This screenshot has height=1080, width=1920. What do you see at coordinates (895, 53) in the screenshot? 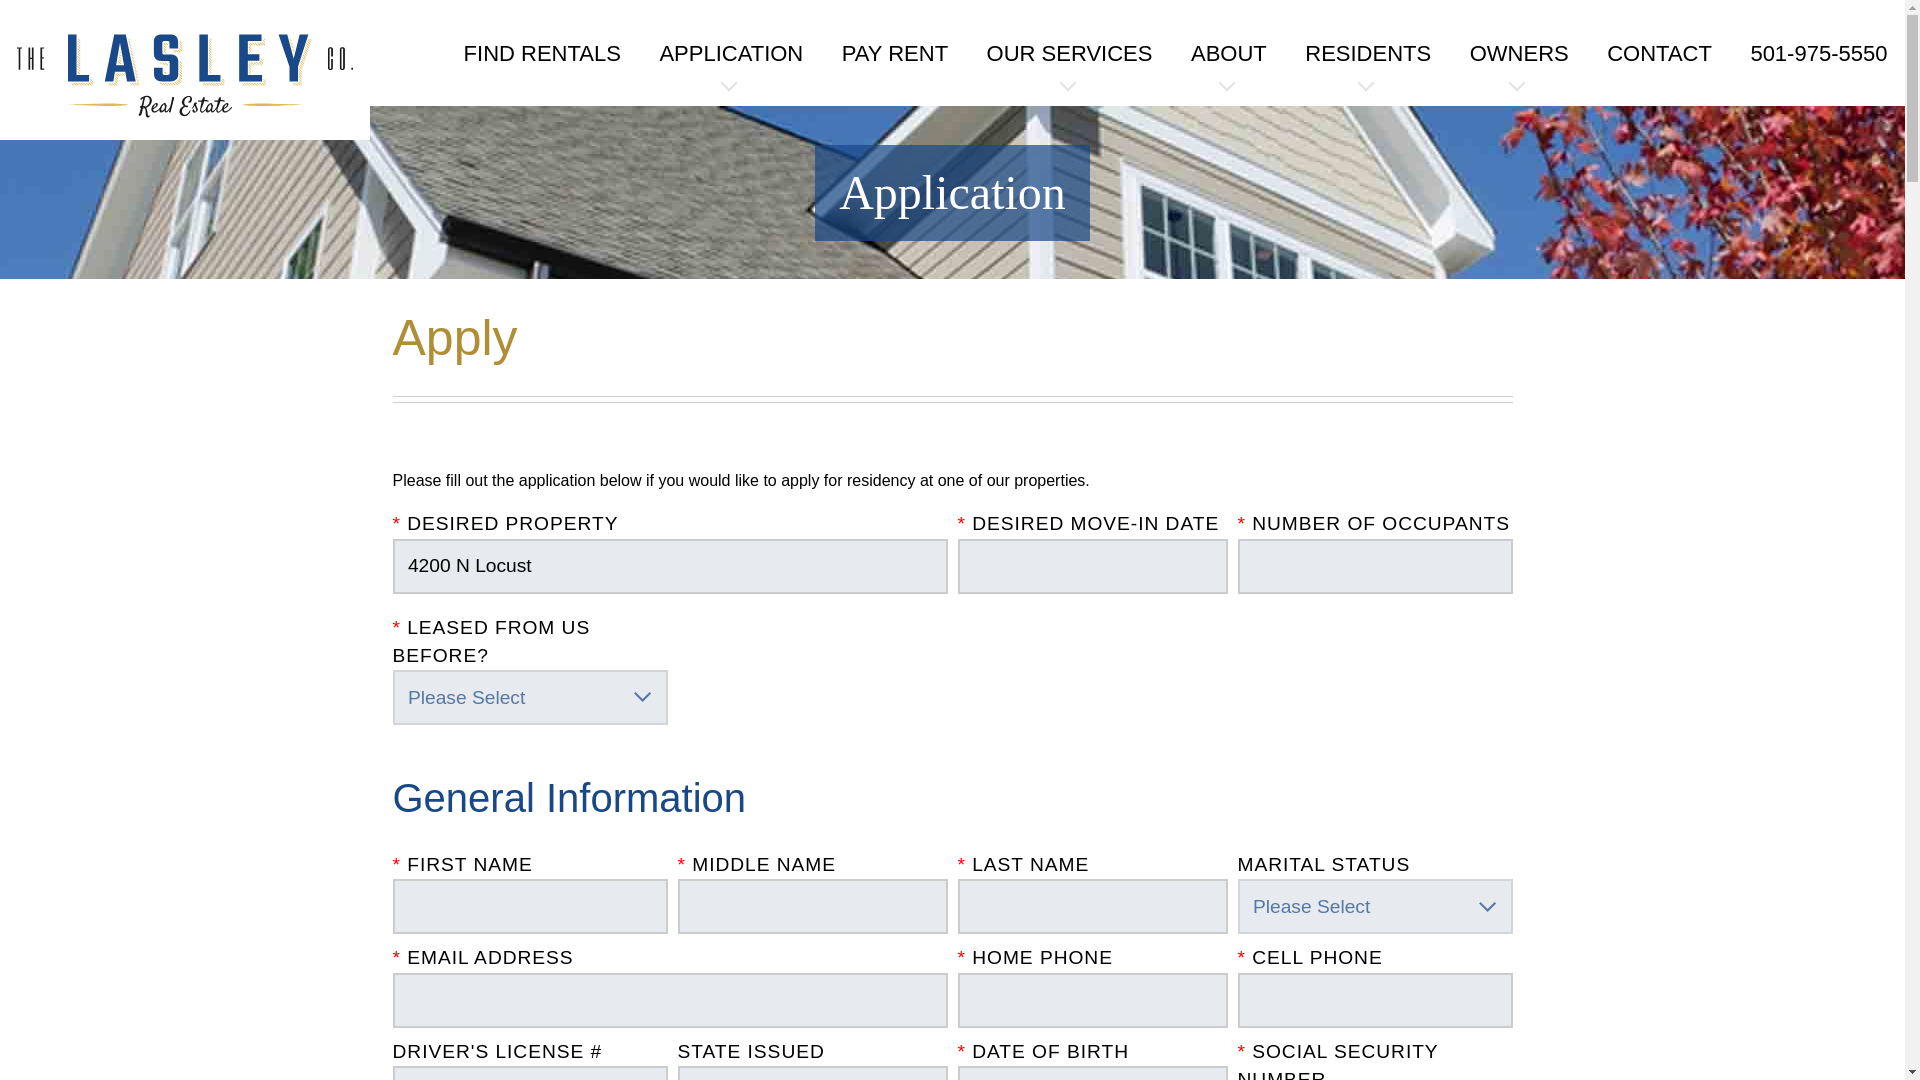
I see `PAY RENT` at bounding box center [895, 53].